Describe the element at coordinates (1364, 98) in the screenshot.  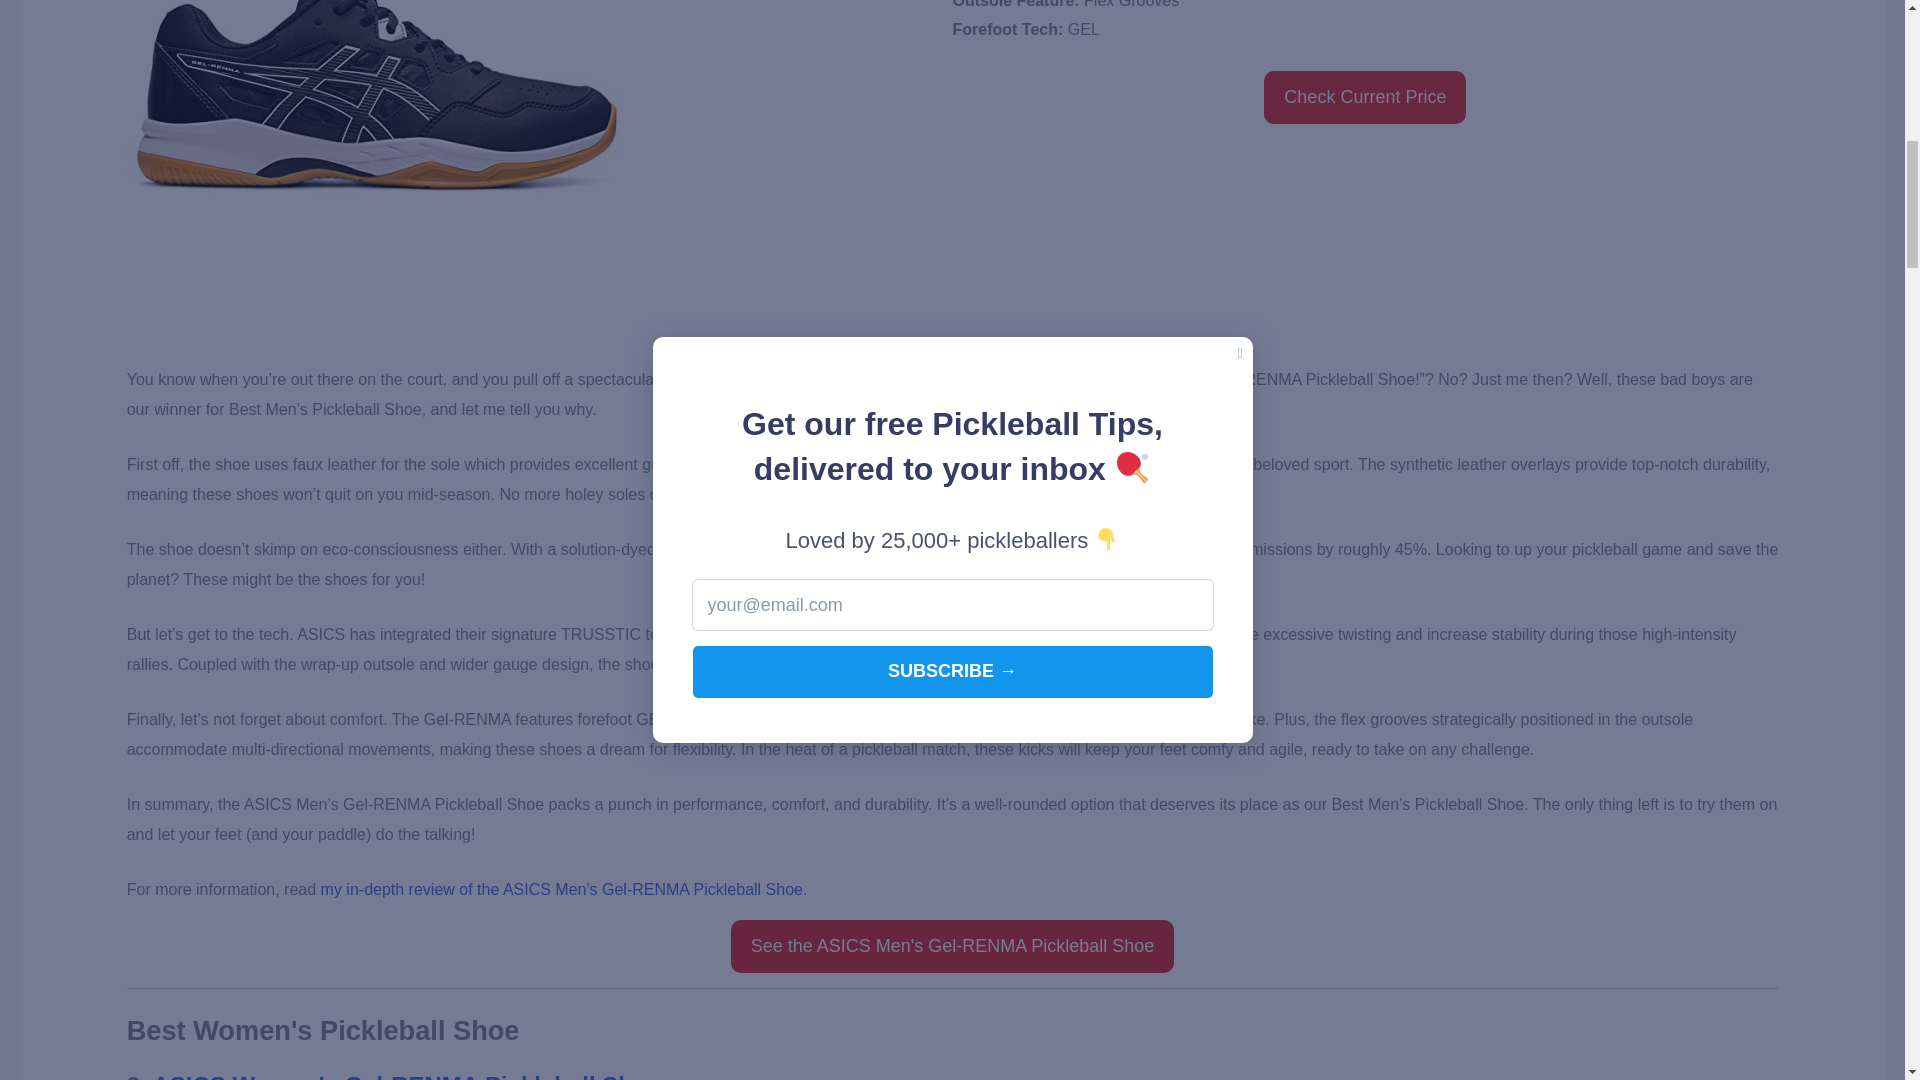
I see `Check Current Price` at that location.